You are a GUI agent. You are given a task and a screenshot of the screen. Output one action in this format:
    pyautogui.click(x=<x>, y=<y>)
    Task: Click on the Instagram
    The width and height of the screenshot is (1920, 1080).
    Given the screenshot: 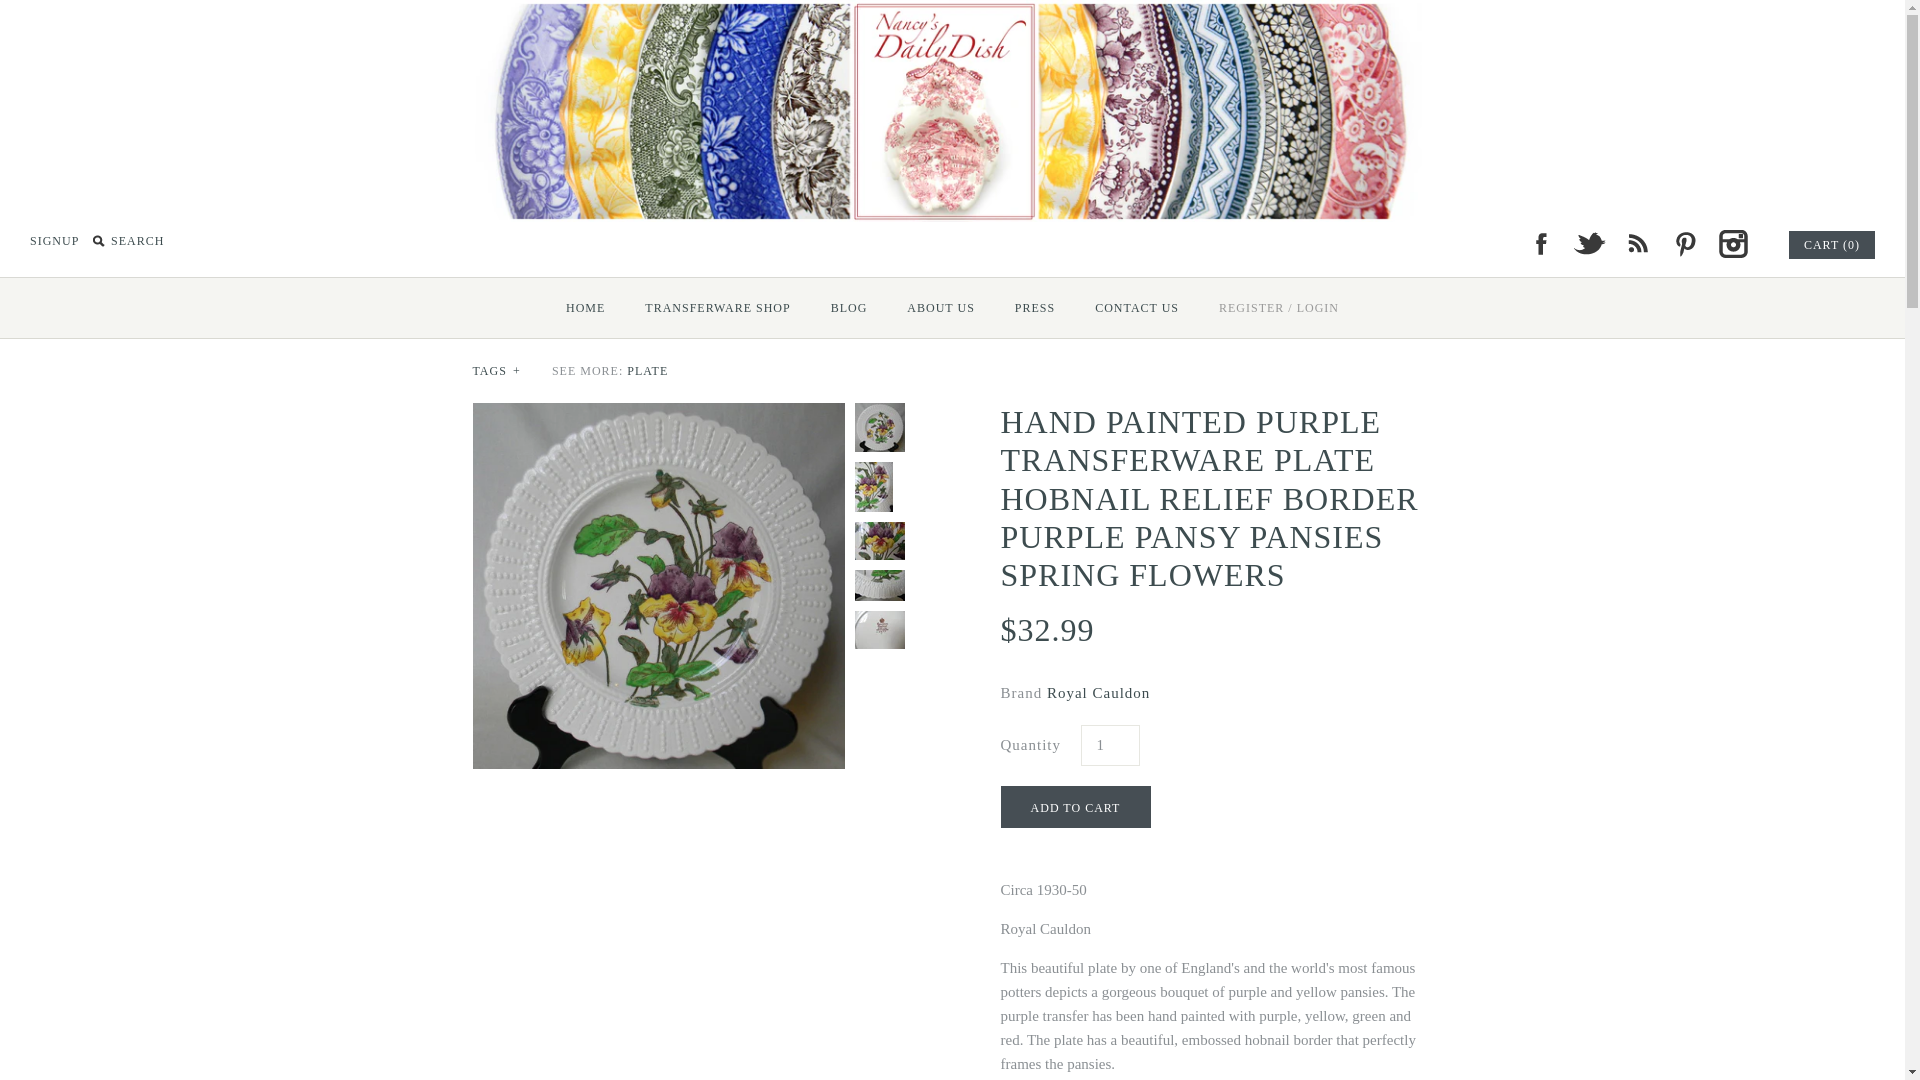 What is the action you would take?
    pyautogui.click(x=1732, y=244)
    